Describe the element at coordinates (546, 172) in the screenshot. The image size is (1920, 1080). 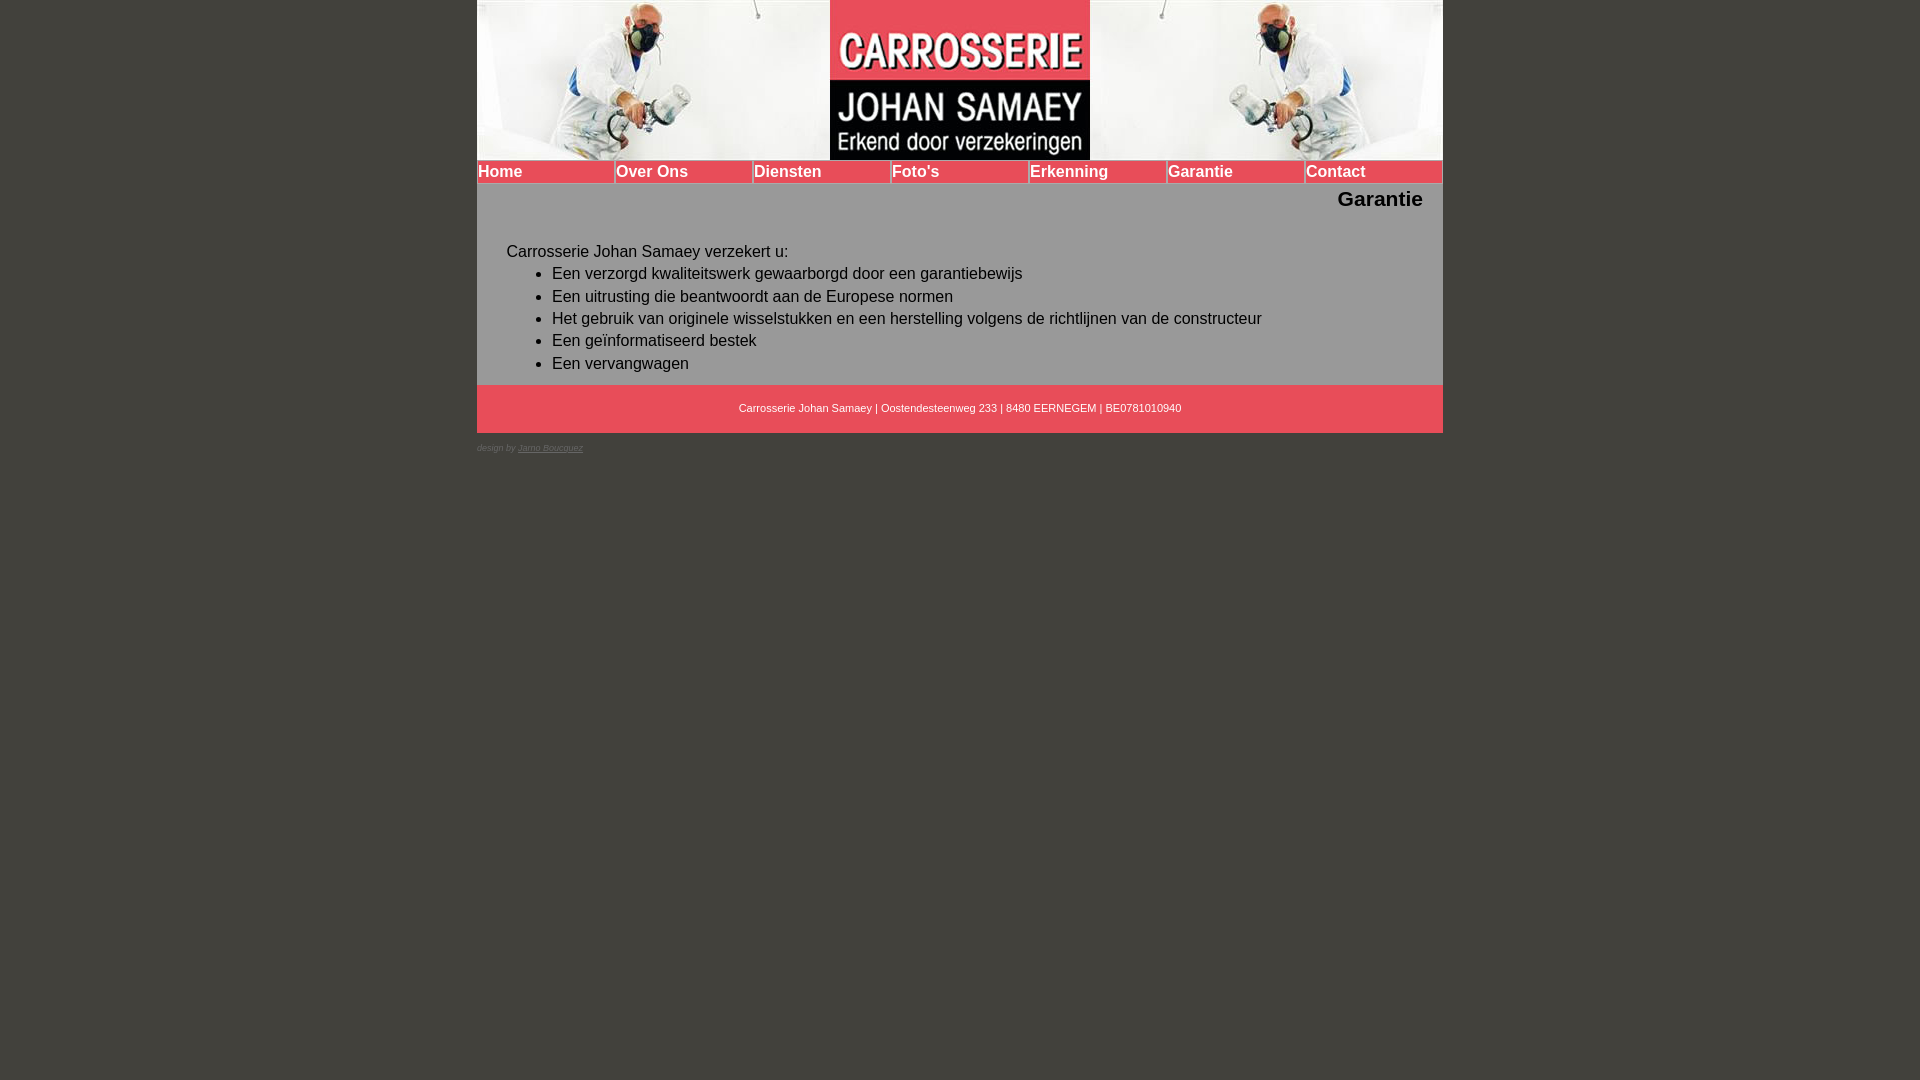
I see `Home` at that location.